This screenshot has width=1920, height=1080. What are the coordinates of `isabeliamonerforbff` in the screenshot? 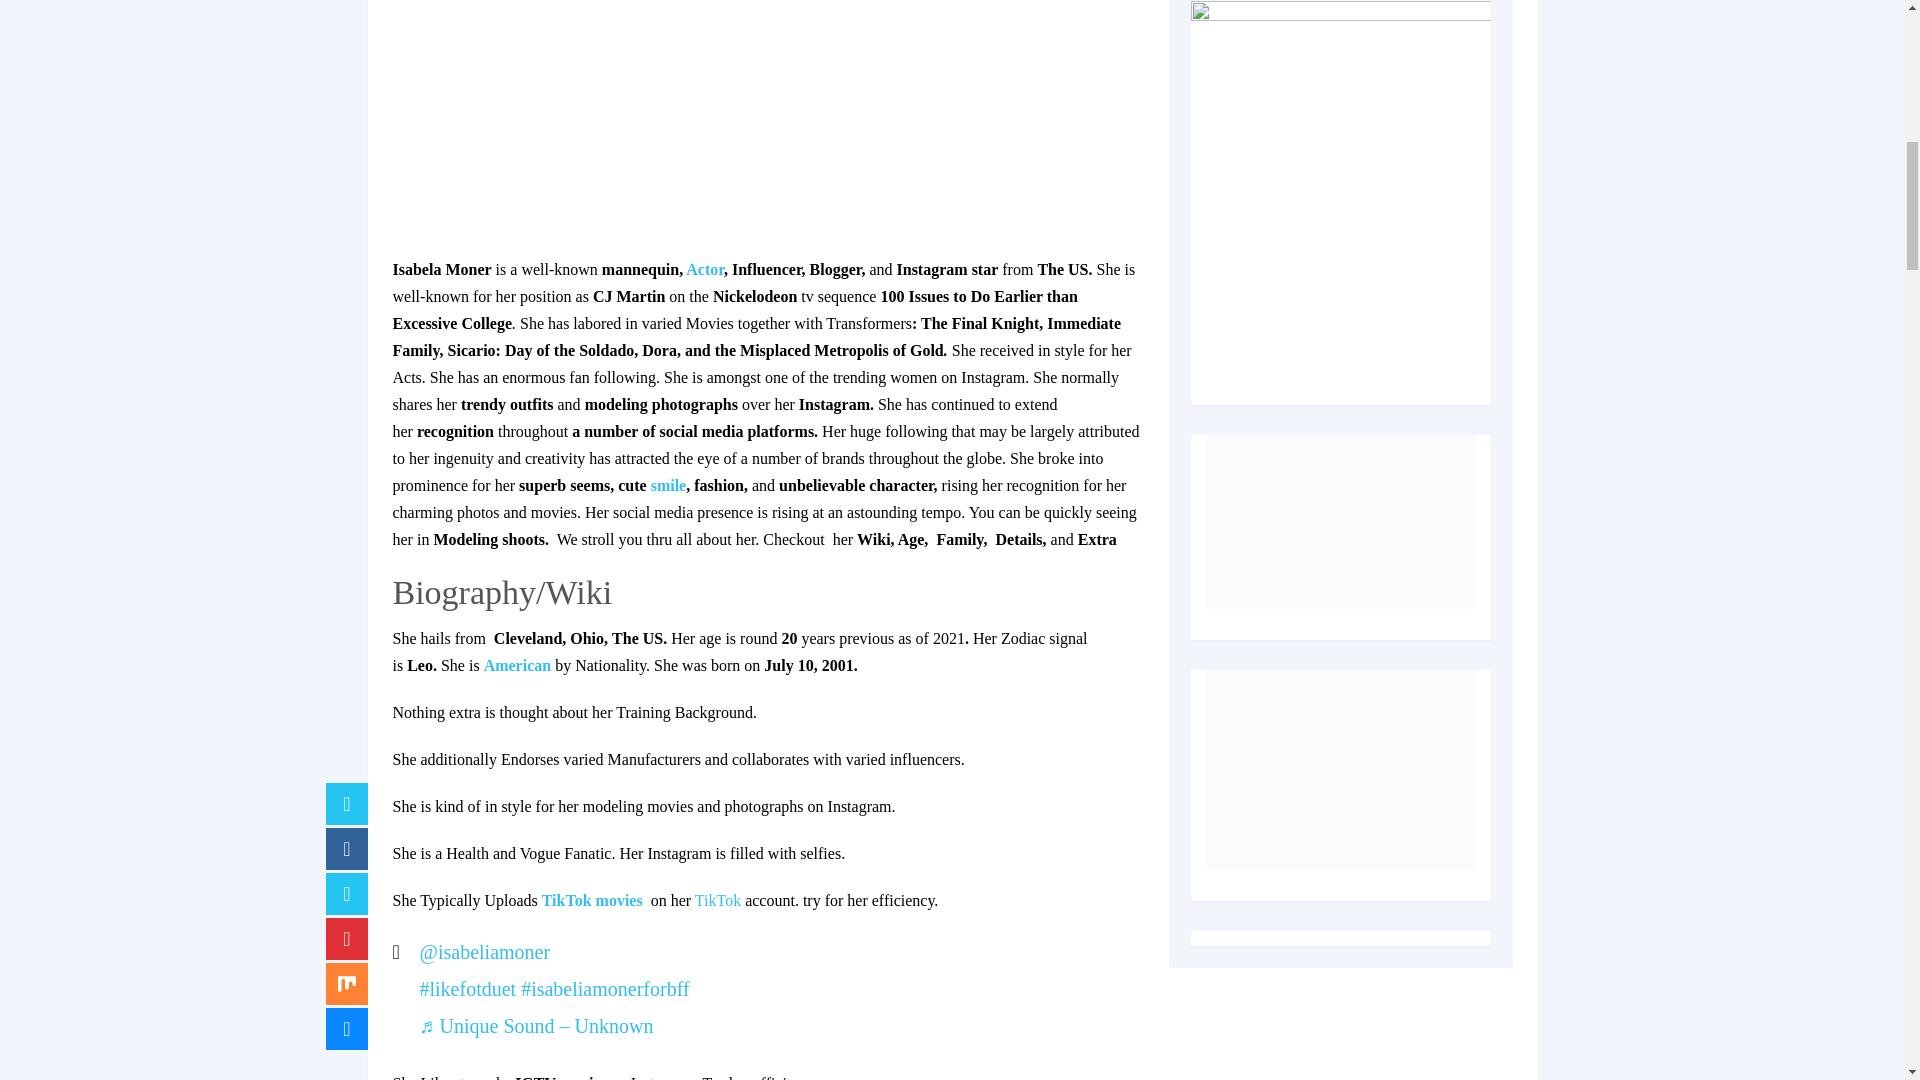 It's located at (604, 989).